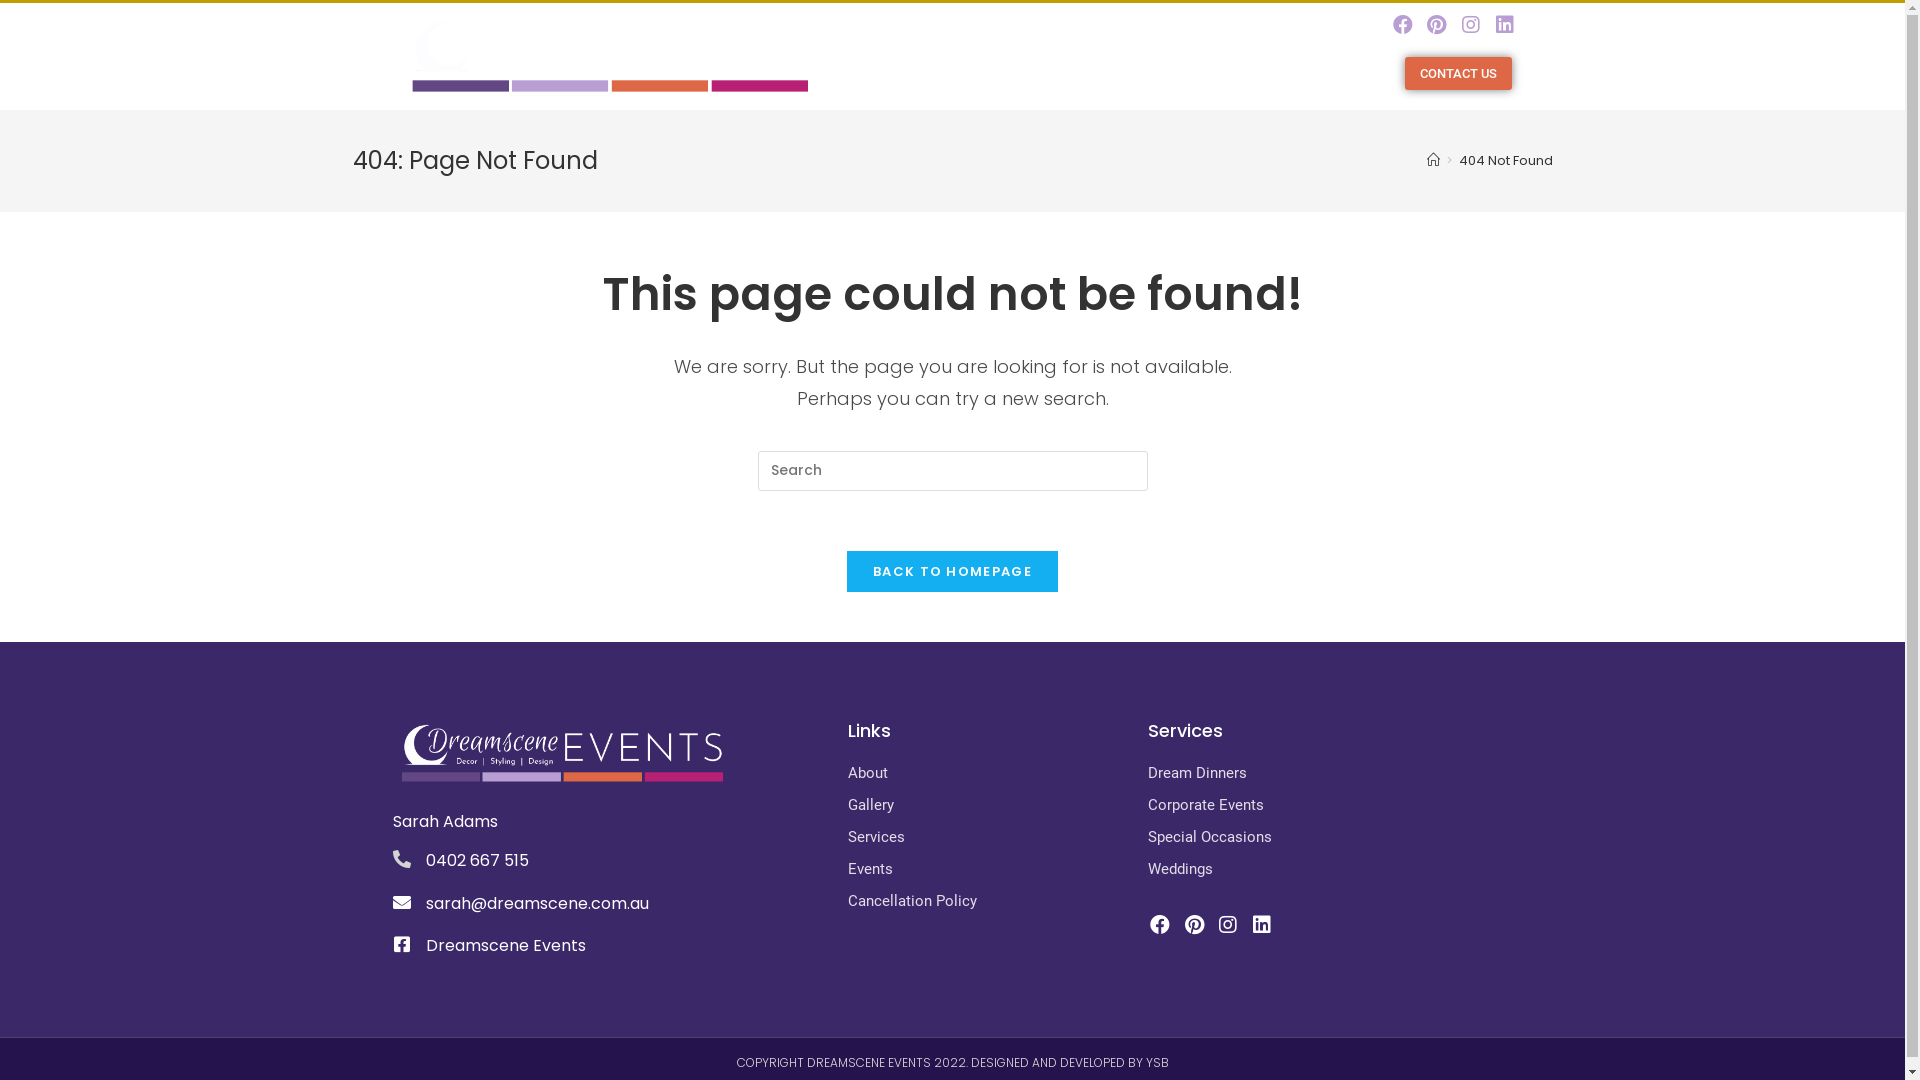  I want to click on HOME, so click(896, 74).